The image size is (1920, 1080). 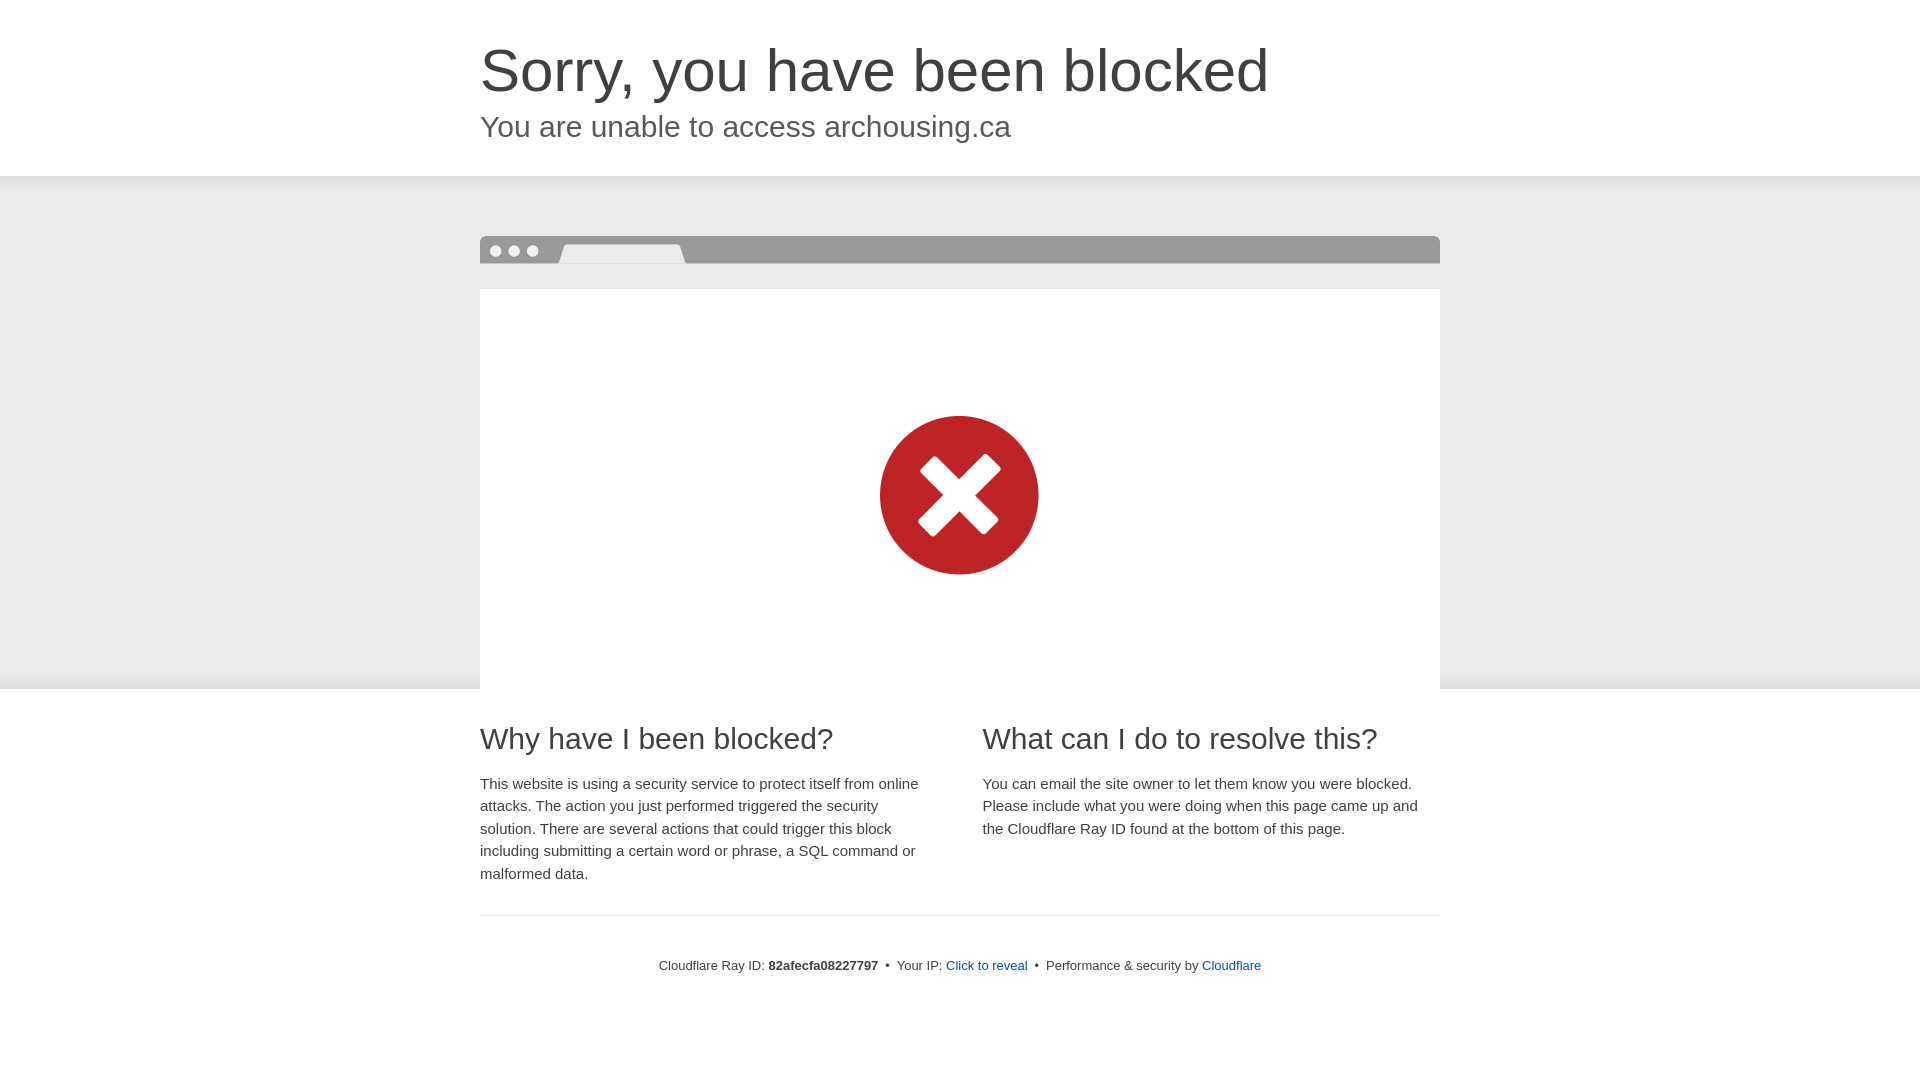 I want to click on Cloudflare, so click(x=1232, y=966).